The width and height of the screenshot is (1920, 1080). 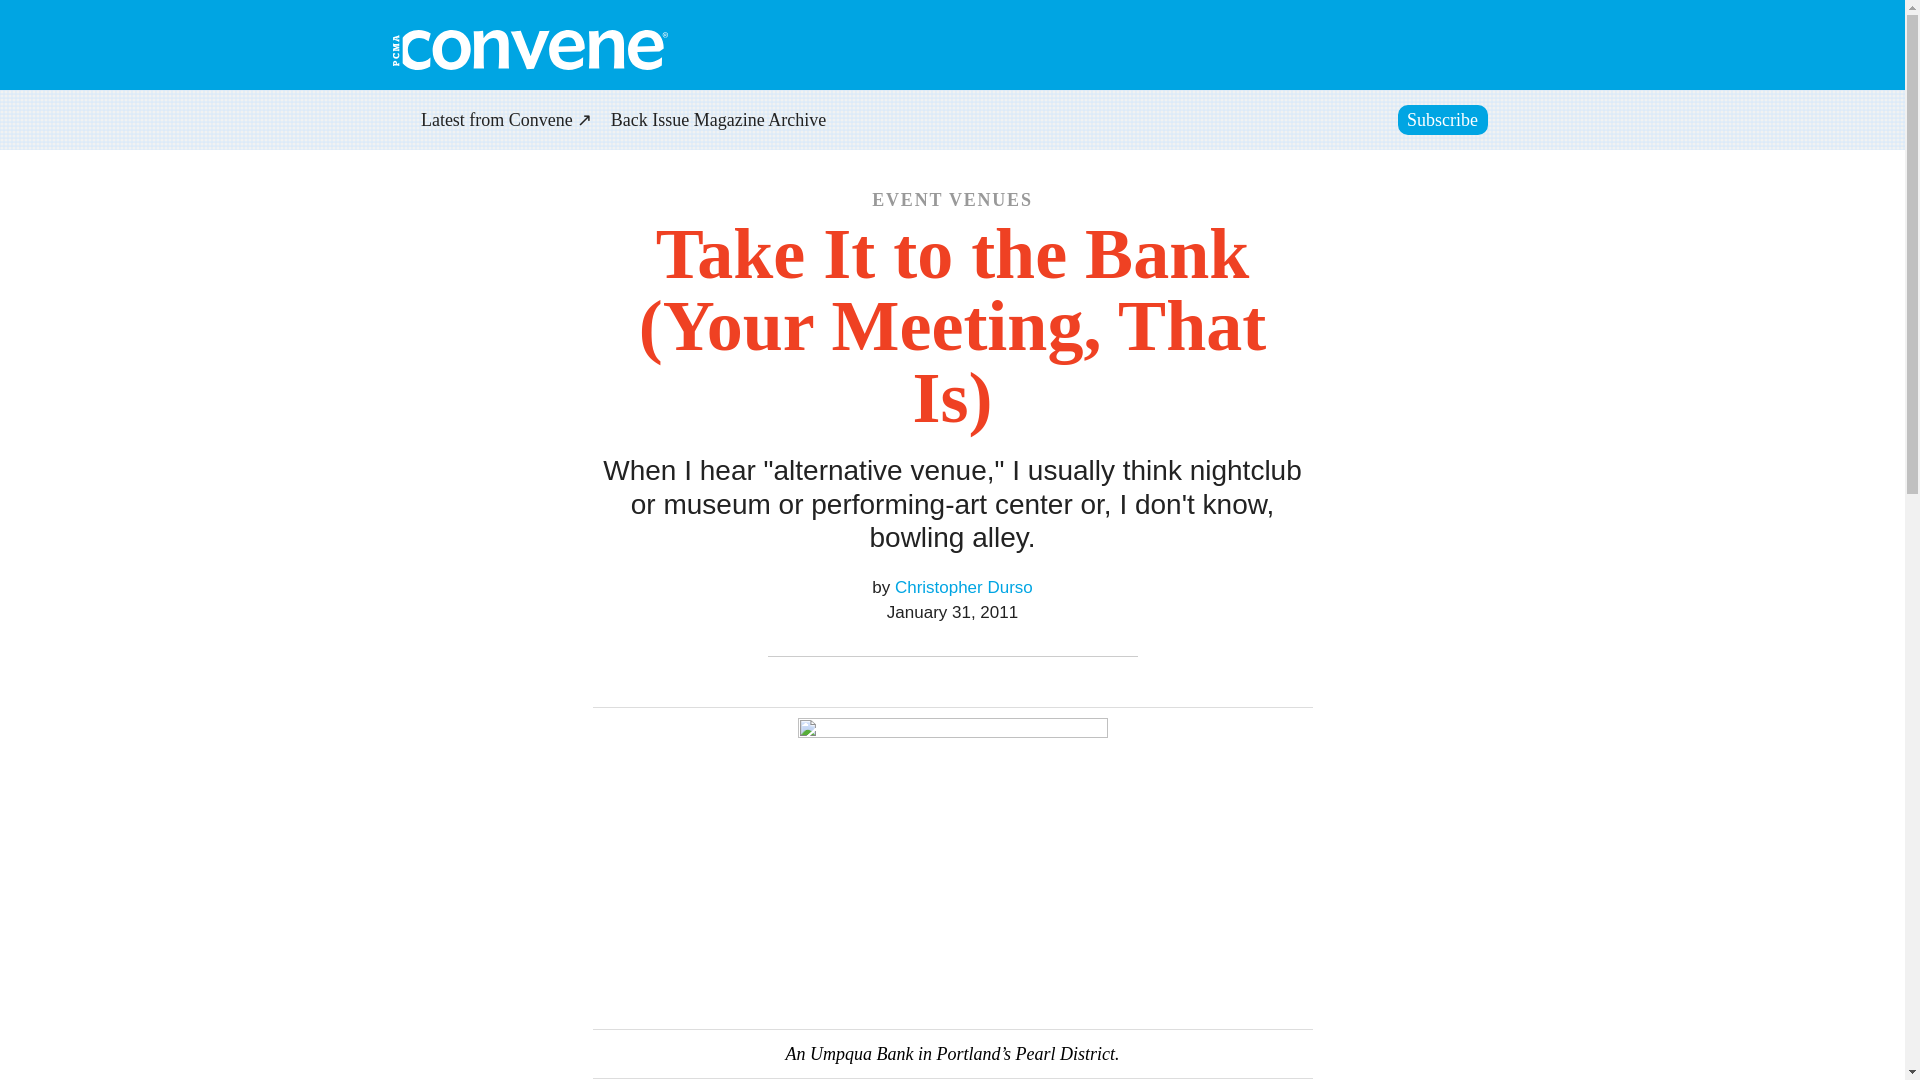 I want to click on Back Issue Magazine Archive, so click(x=718, y=122).